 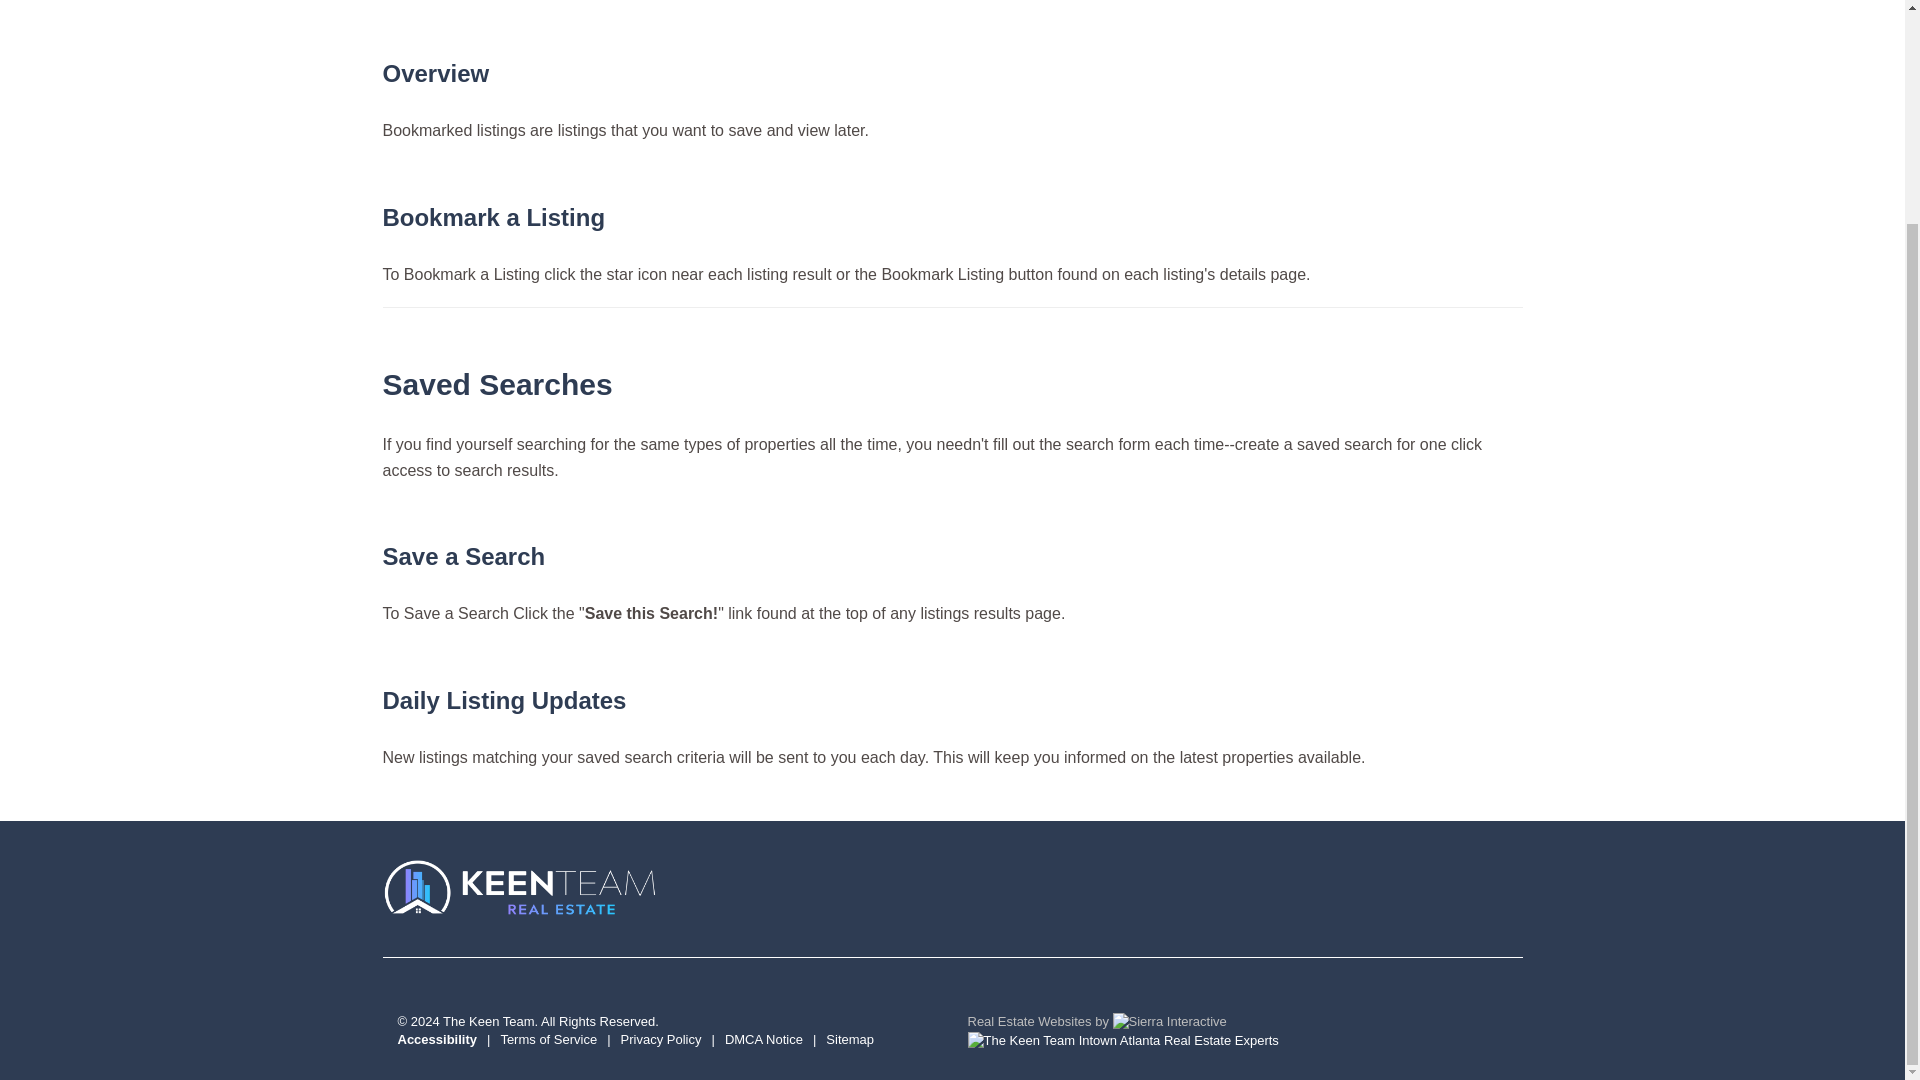 I want to click on Terms of Service, so click(x=548, y=1039).